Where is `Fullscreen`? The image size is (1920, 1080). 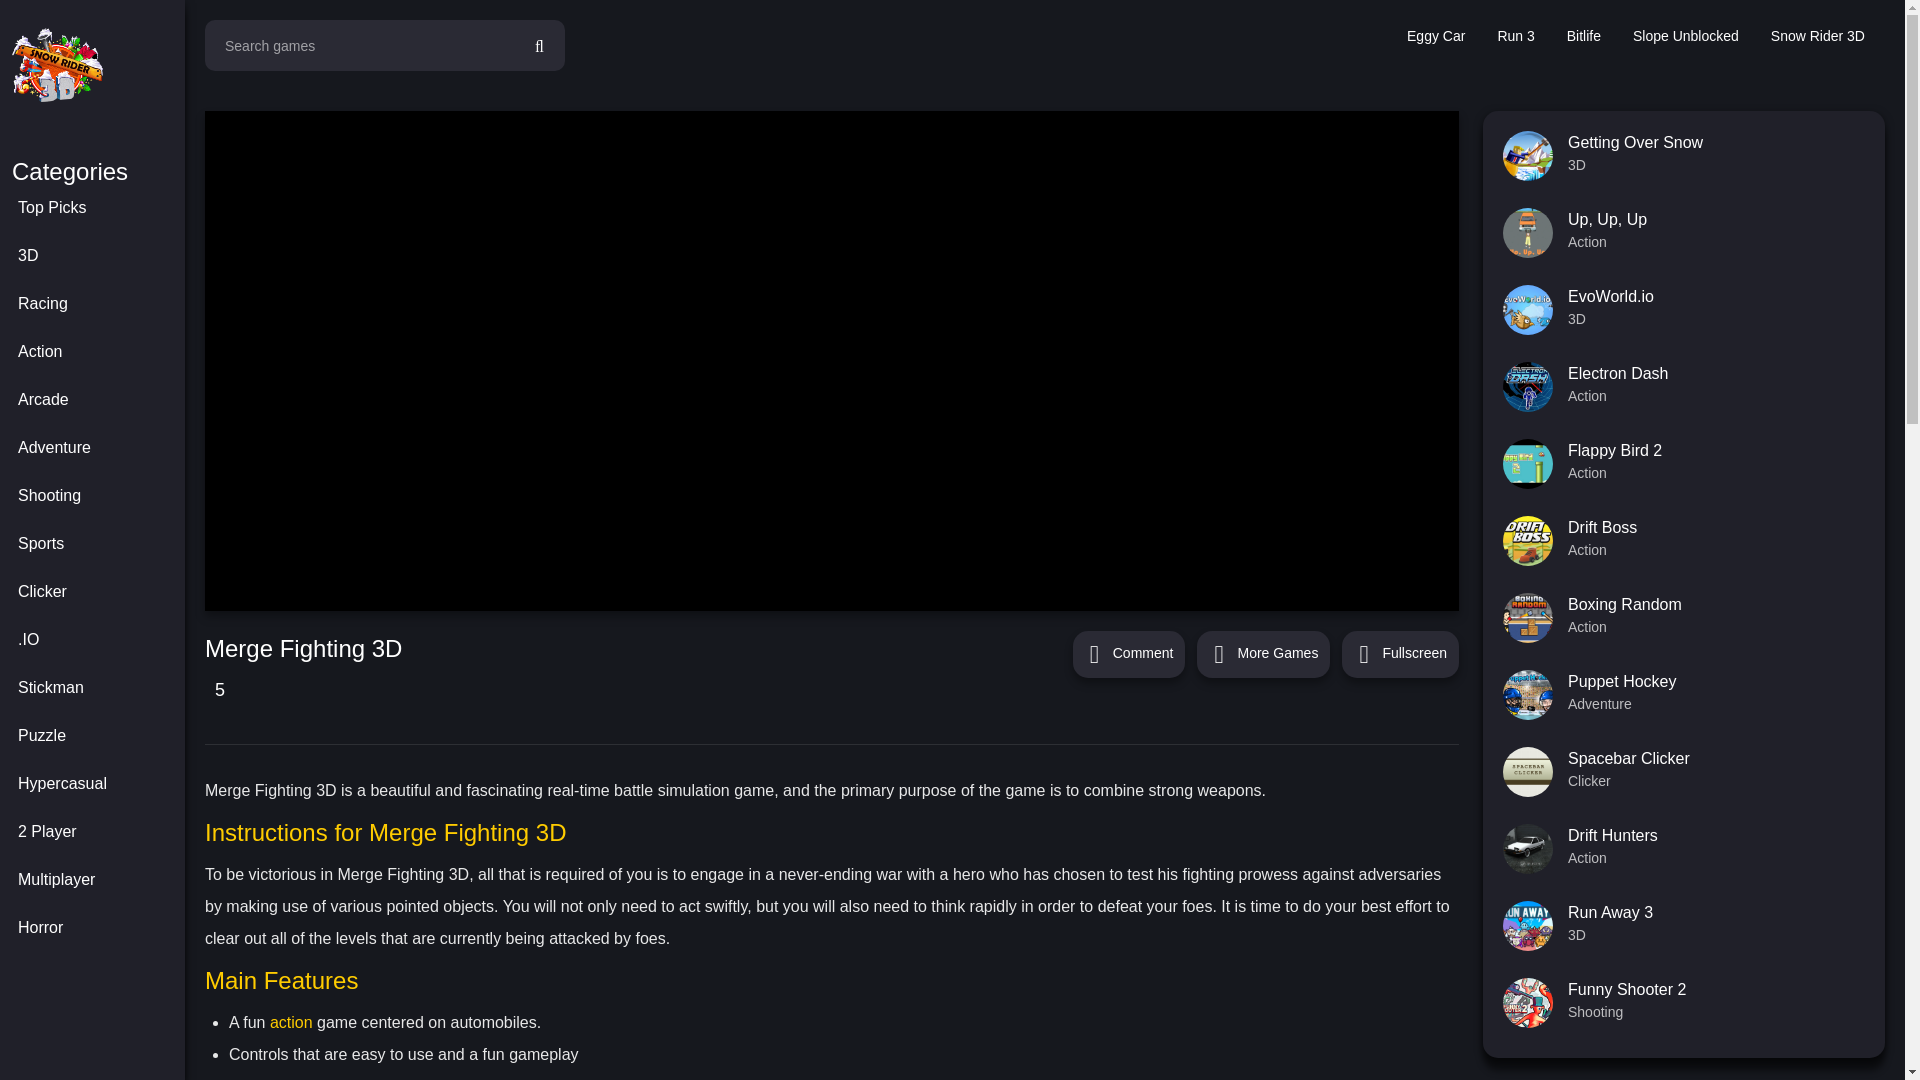
Fullscreen is located at coordinates (1400, 654).